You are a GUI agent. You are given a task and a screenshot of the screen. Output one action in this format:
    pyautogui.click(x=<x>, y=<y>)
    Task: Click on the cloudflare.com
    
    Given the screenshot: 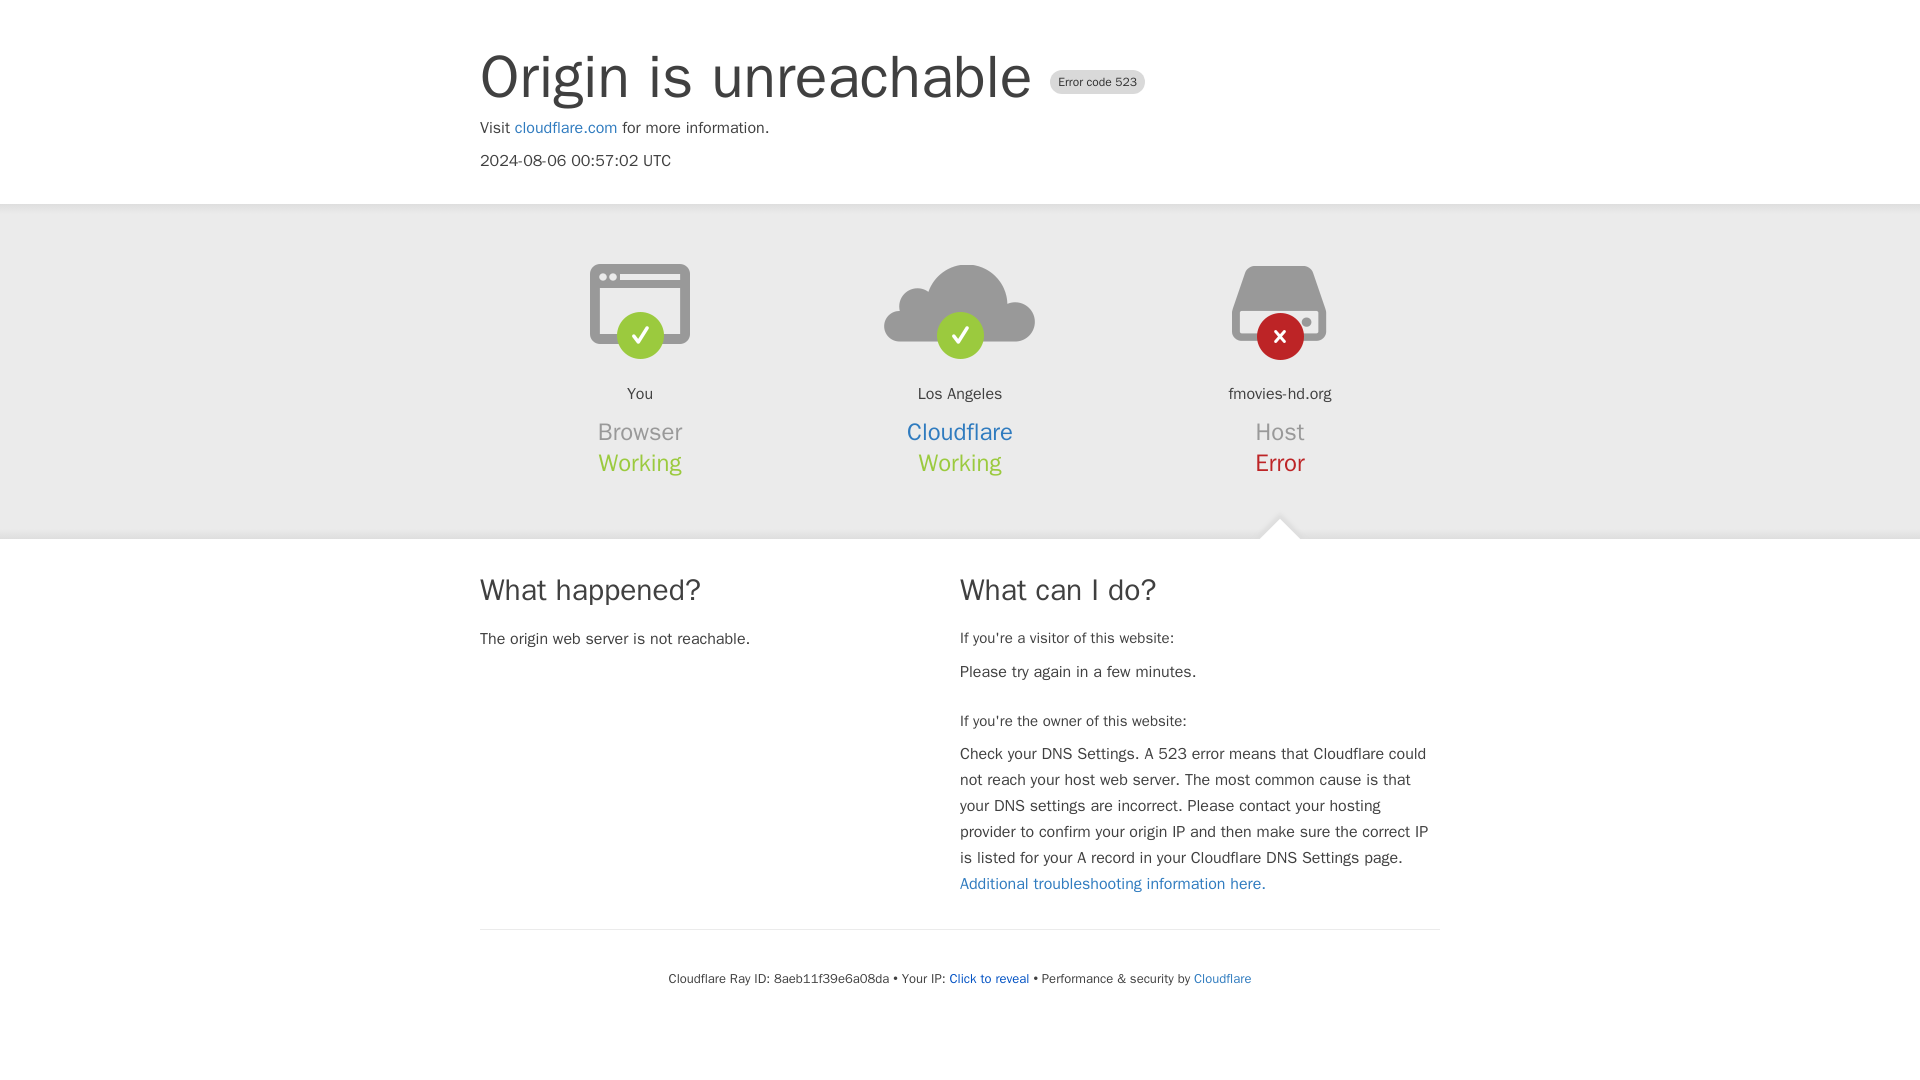 What is the action you would take?
    pyautogui.click(x=566, y=128)
    